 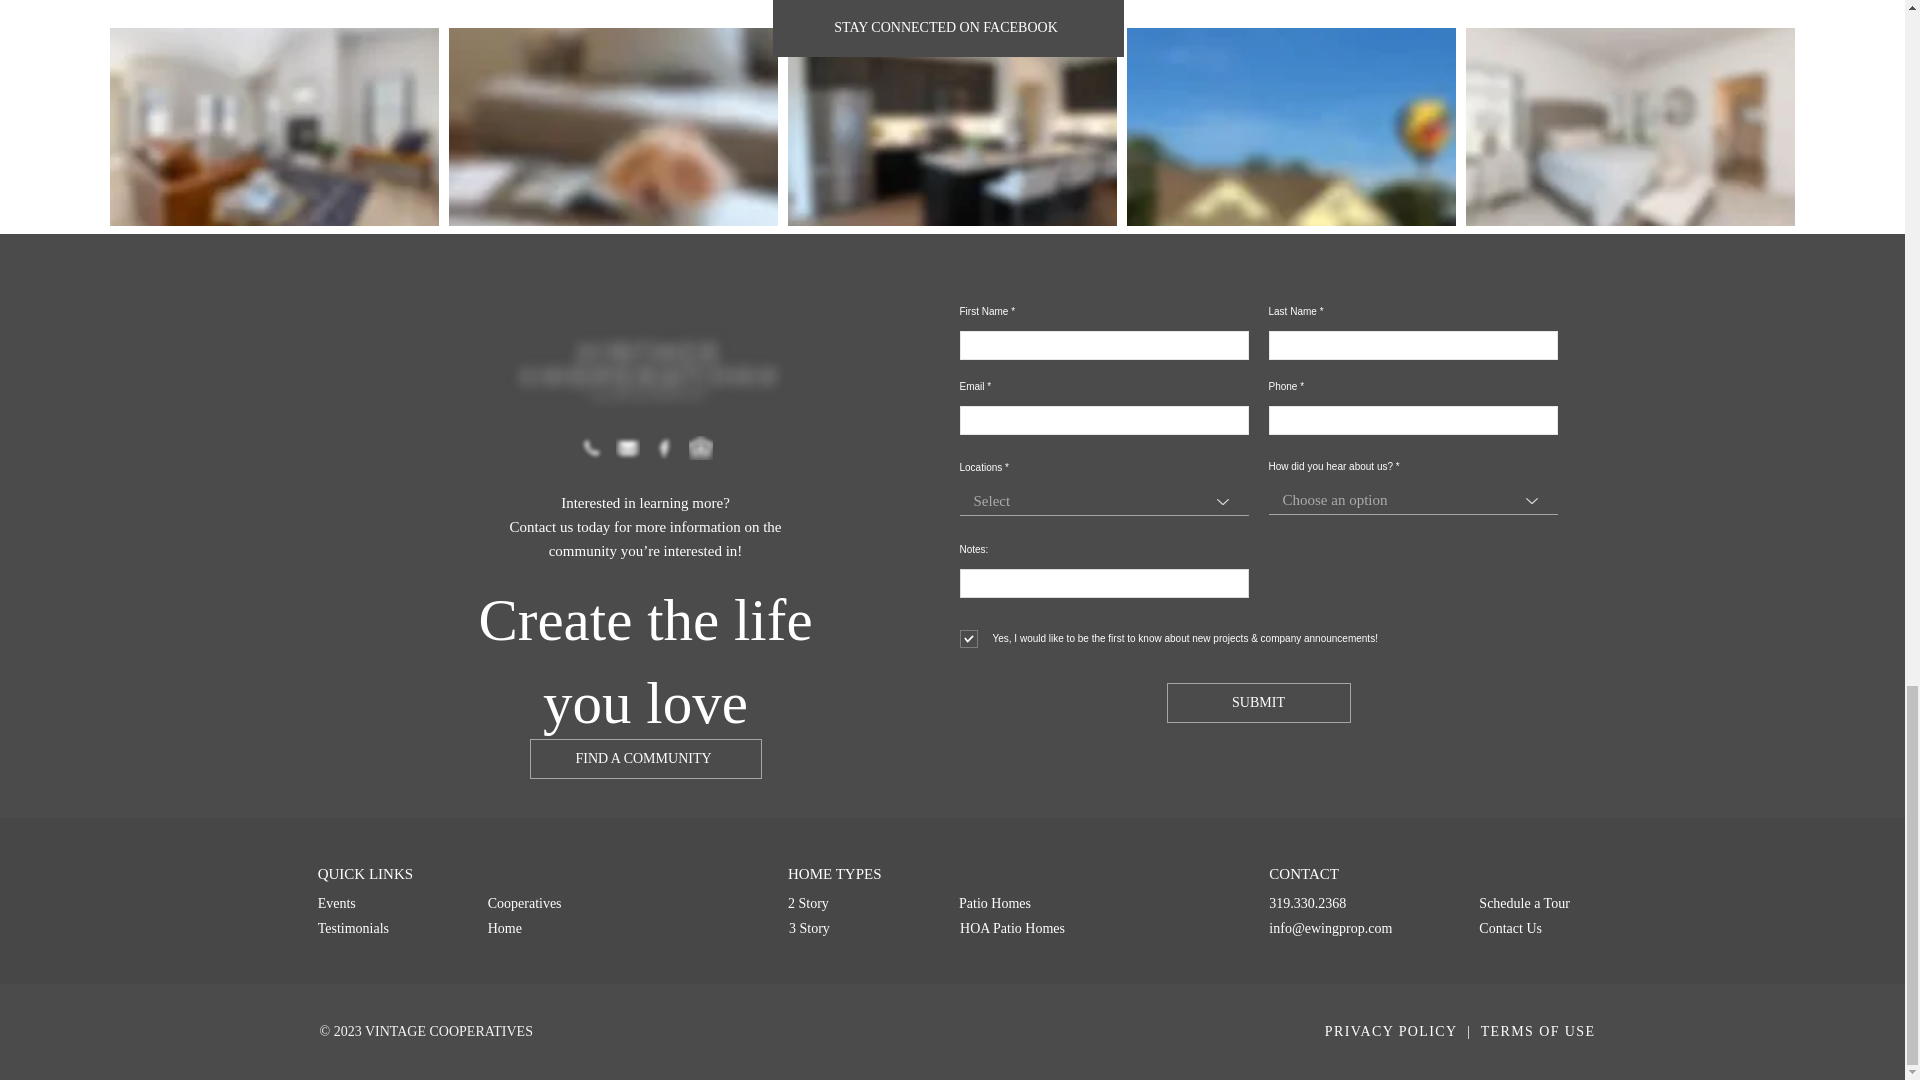 I want to click on CONTACT, so click(x=1361, y=874).